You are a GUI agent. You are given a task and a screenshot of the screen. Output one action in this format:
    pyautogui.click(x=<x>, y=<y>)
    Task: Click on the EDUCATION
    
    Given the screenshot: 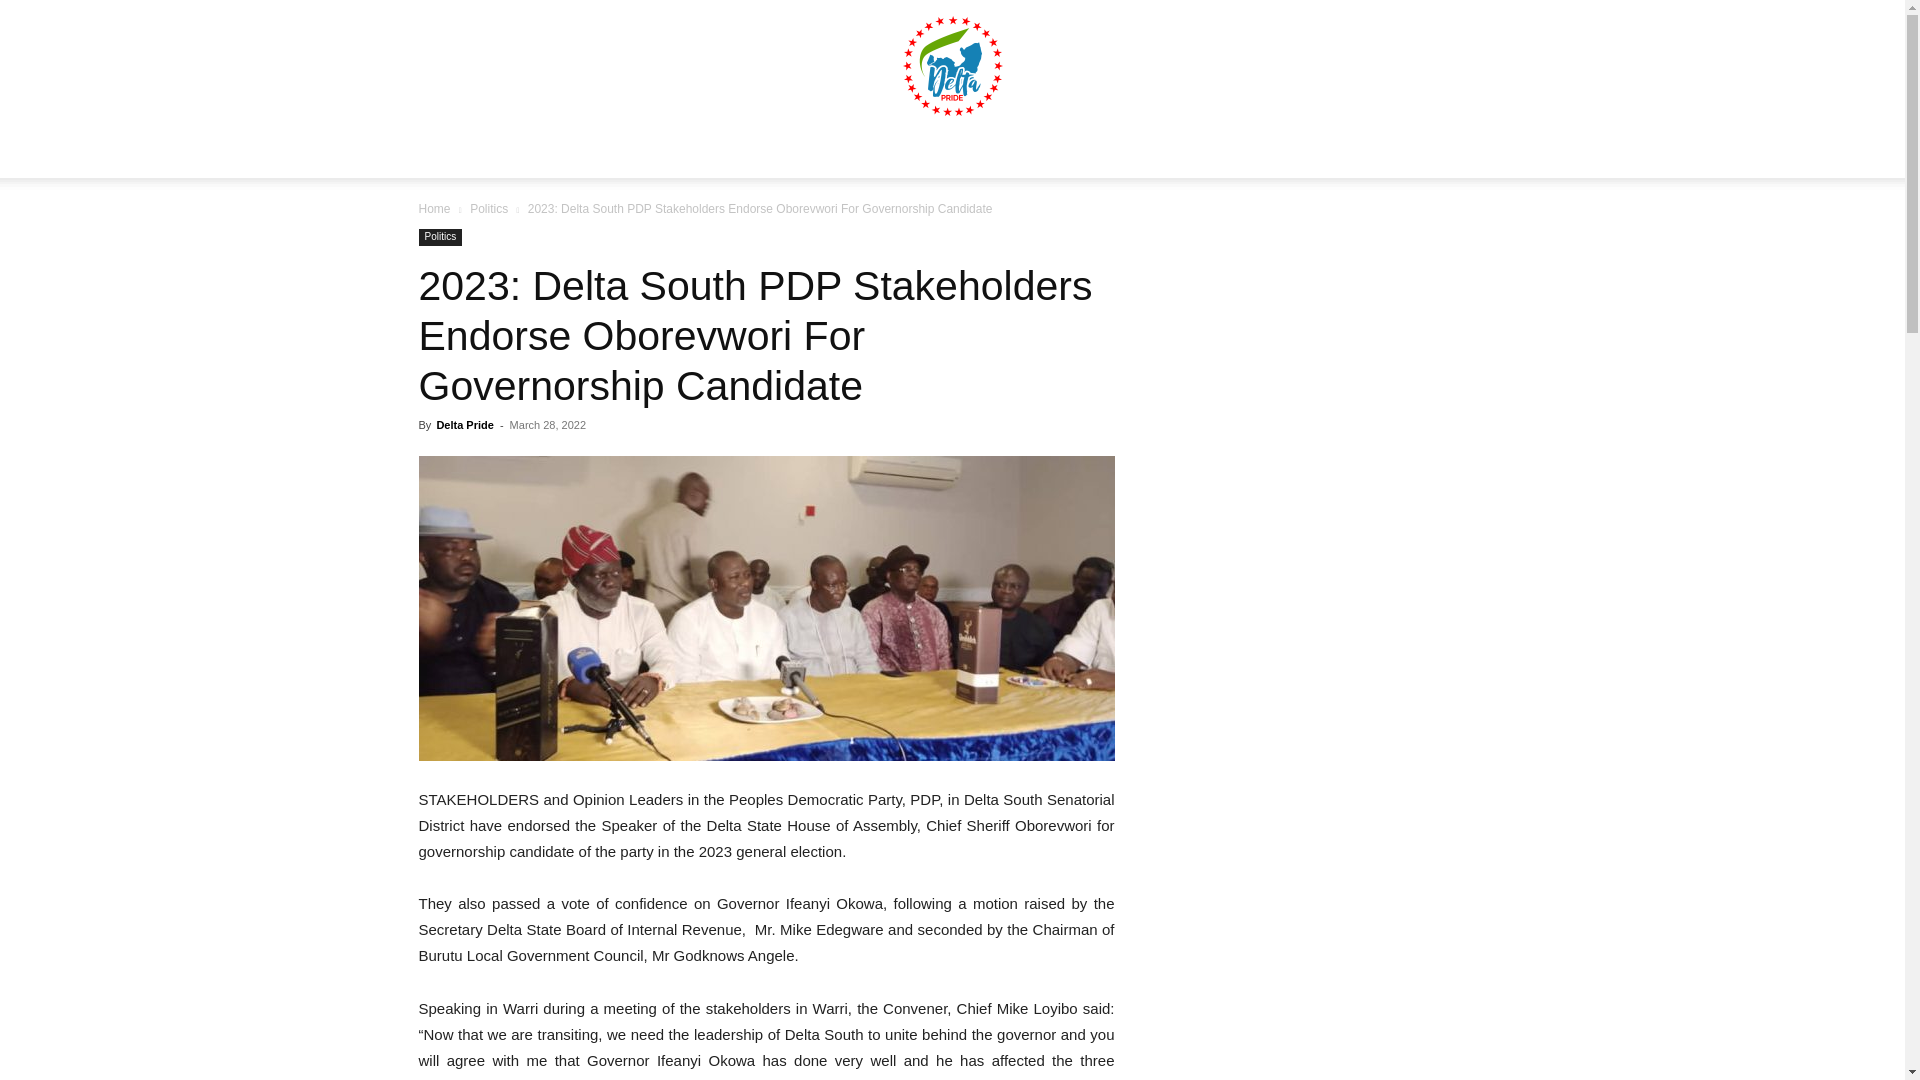 What is the action you would take?
    pyautogui.click(x=1020, y=154)
    